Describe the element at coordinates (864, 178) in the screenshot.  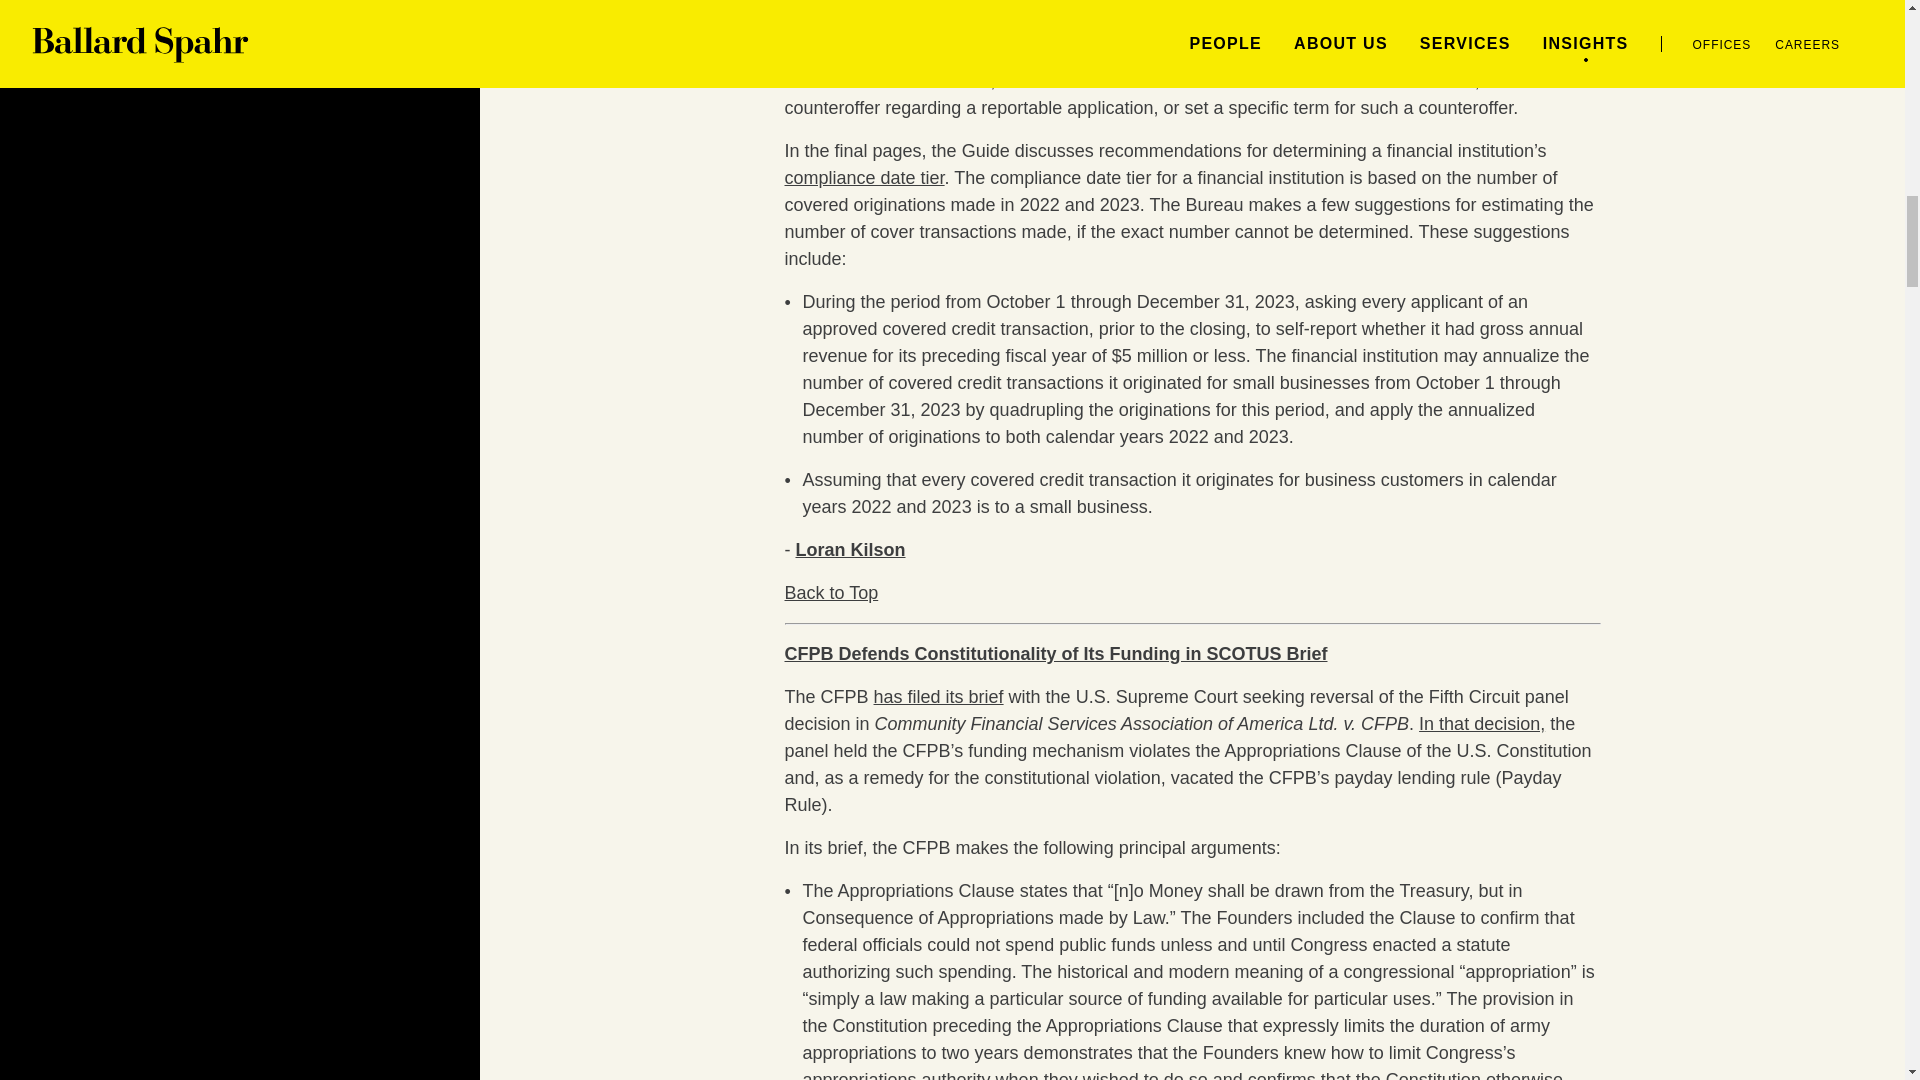
I see `compliance date tier` at that location.